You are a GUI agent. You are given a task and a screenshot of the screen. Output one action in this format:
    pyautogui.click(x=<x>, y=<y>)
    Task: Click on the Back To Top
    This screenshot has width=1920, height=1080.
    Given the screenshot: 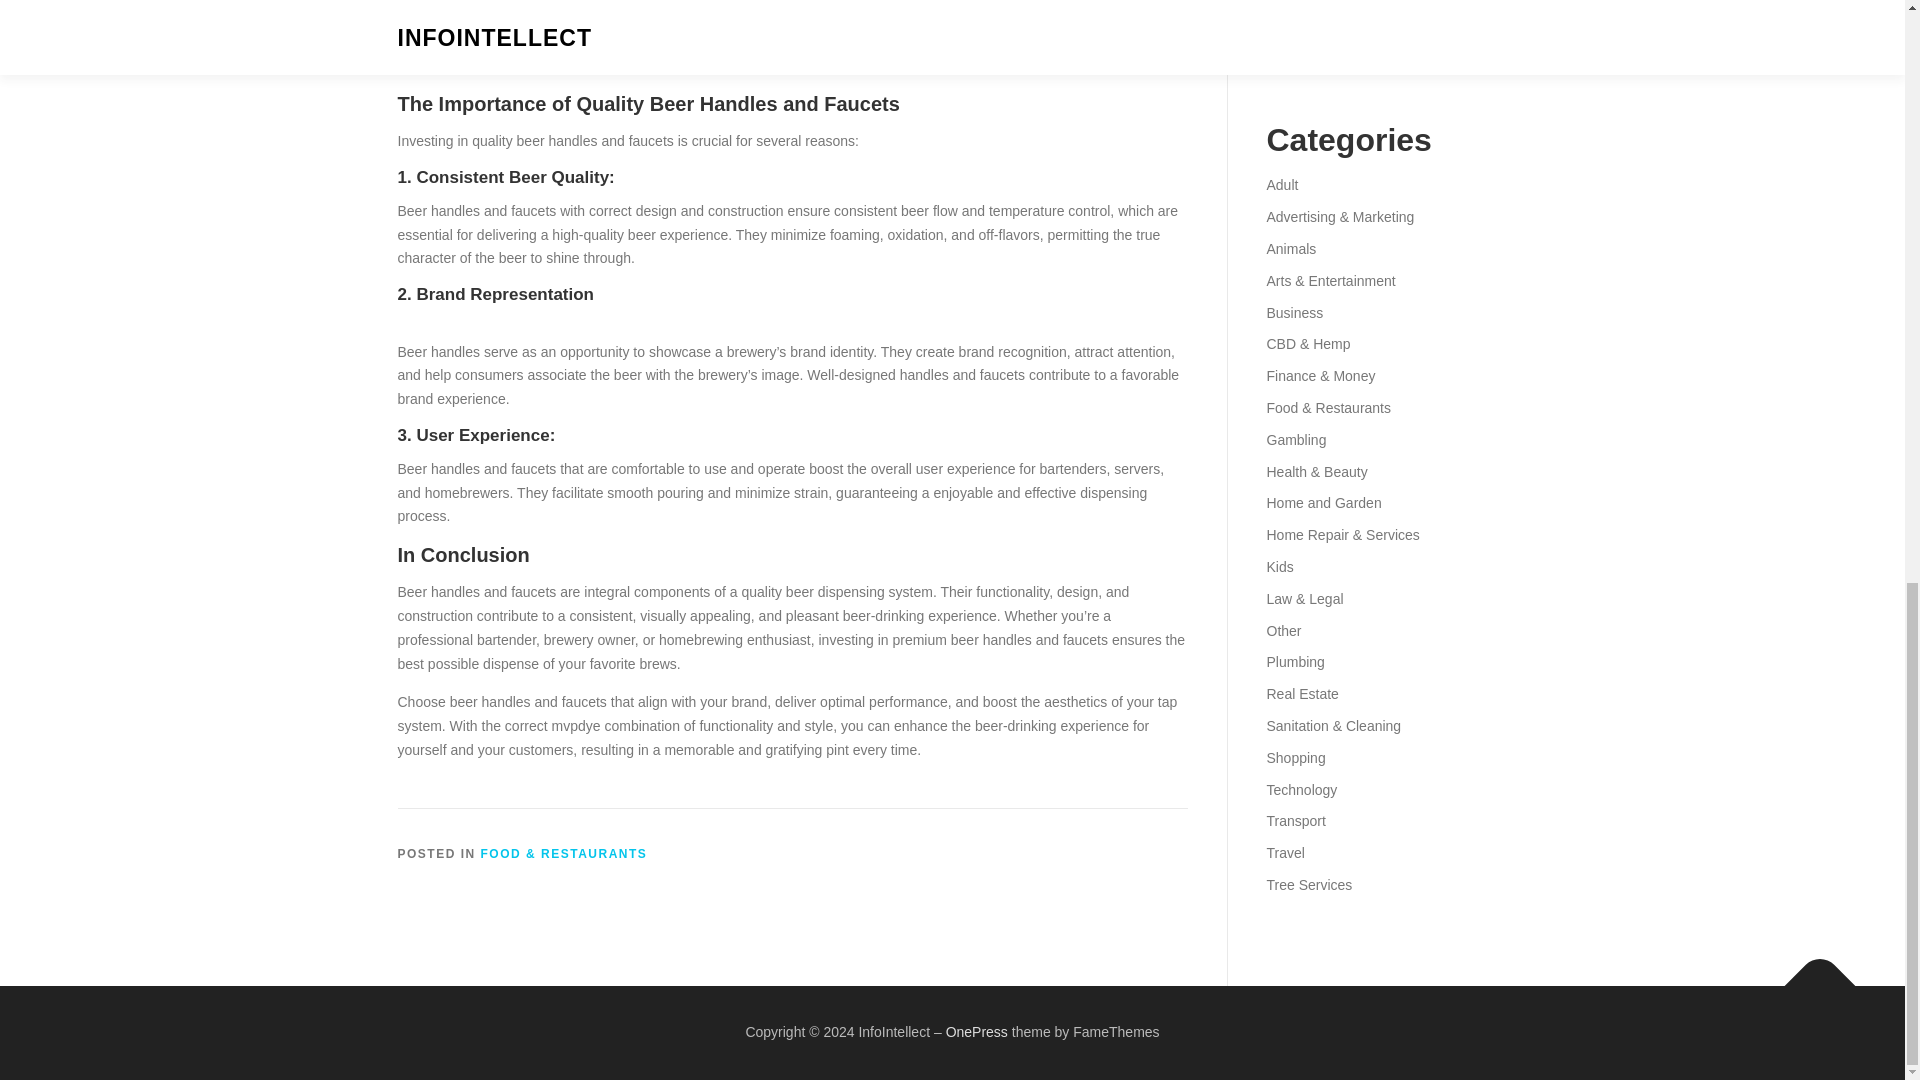 What is the action you would take?
    pyautogui.click(x=1810, y=975)
    